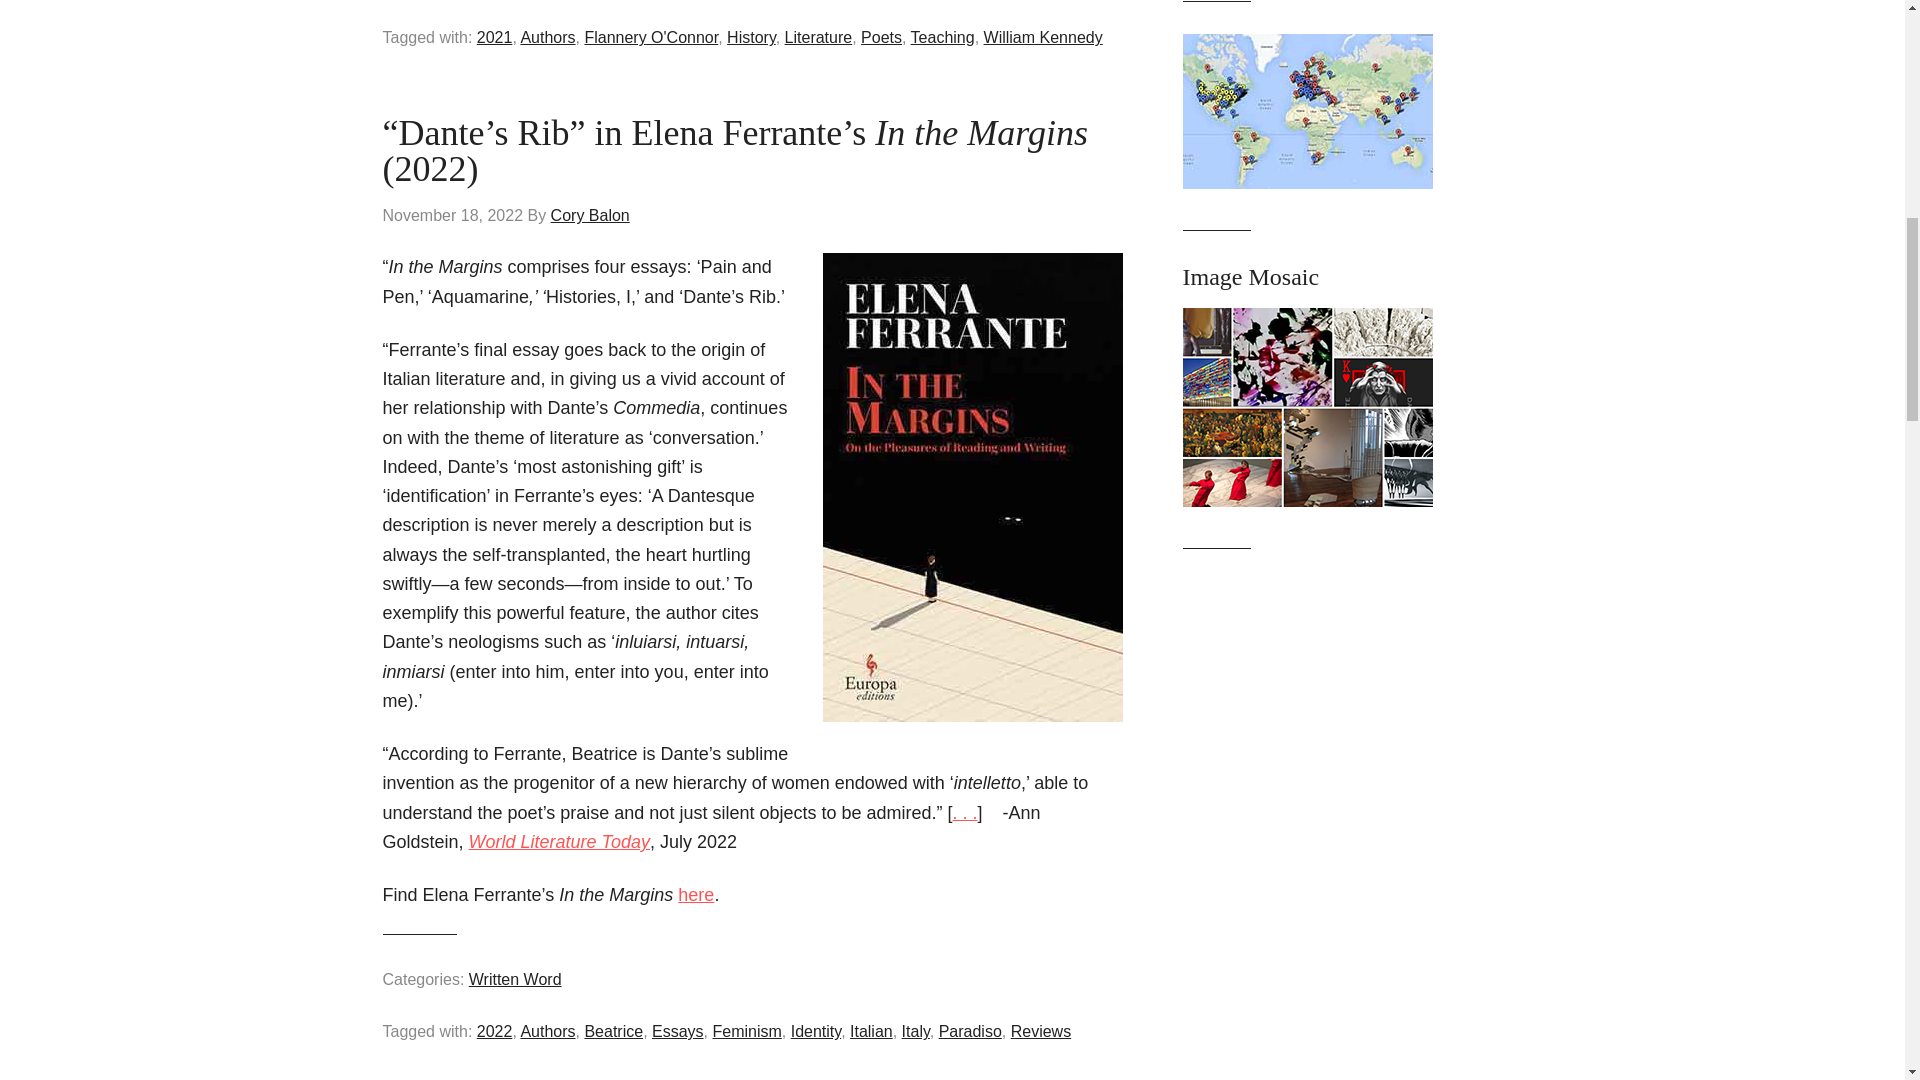  Describe the element at coordinates (678, 1031) in the screenshot. I see `Essays` at that location.